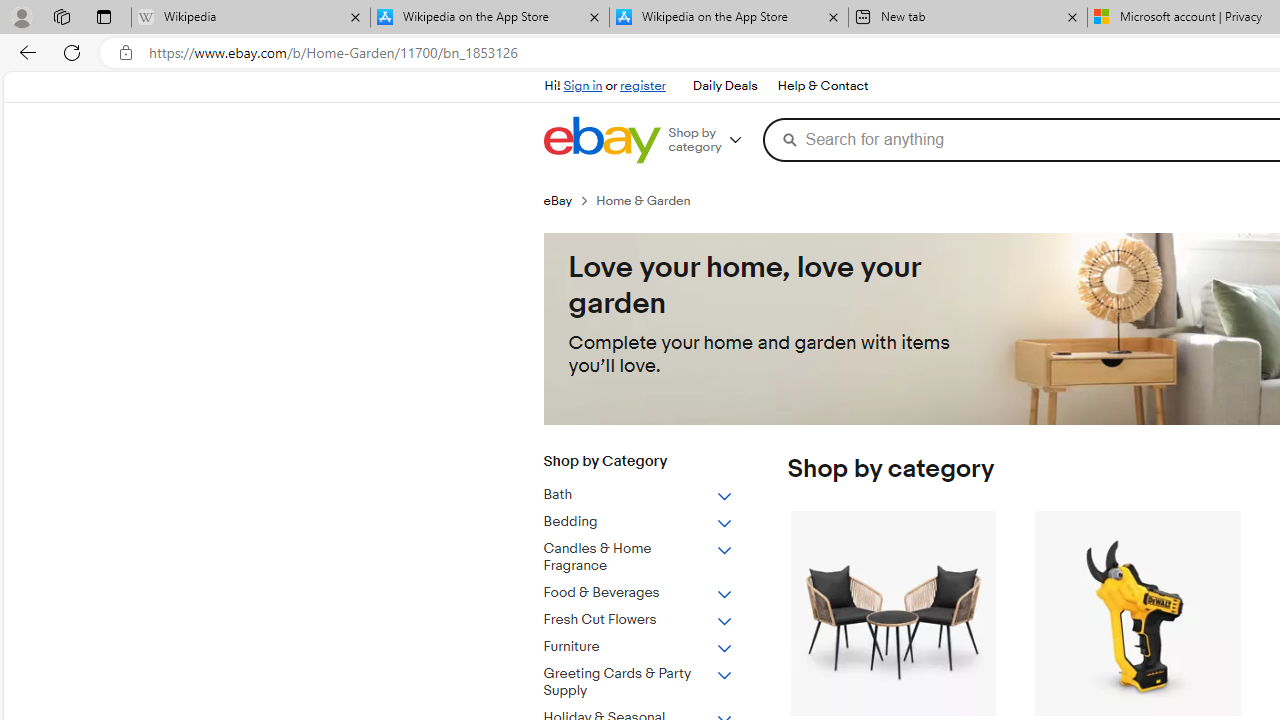  I want to click on eBay, so click(569, 200).